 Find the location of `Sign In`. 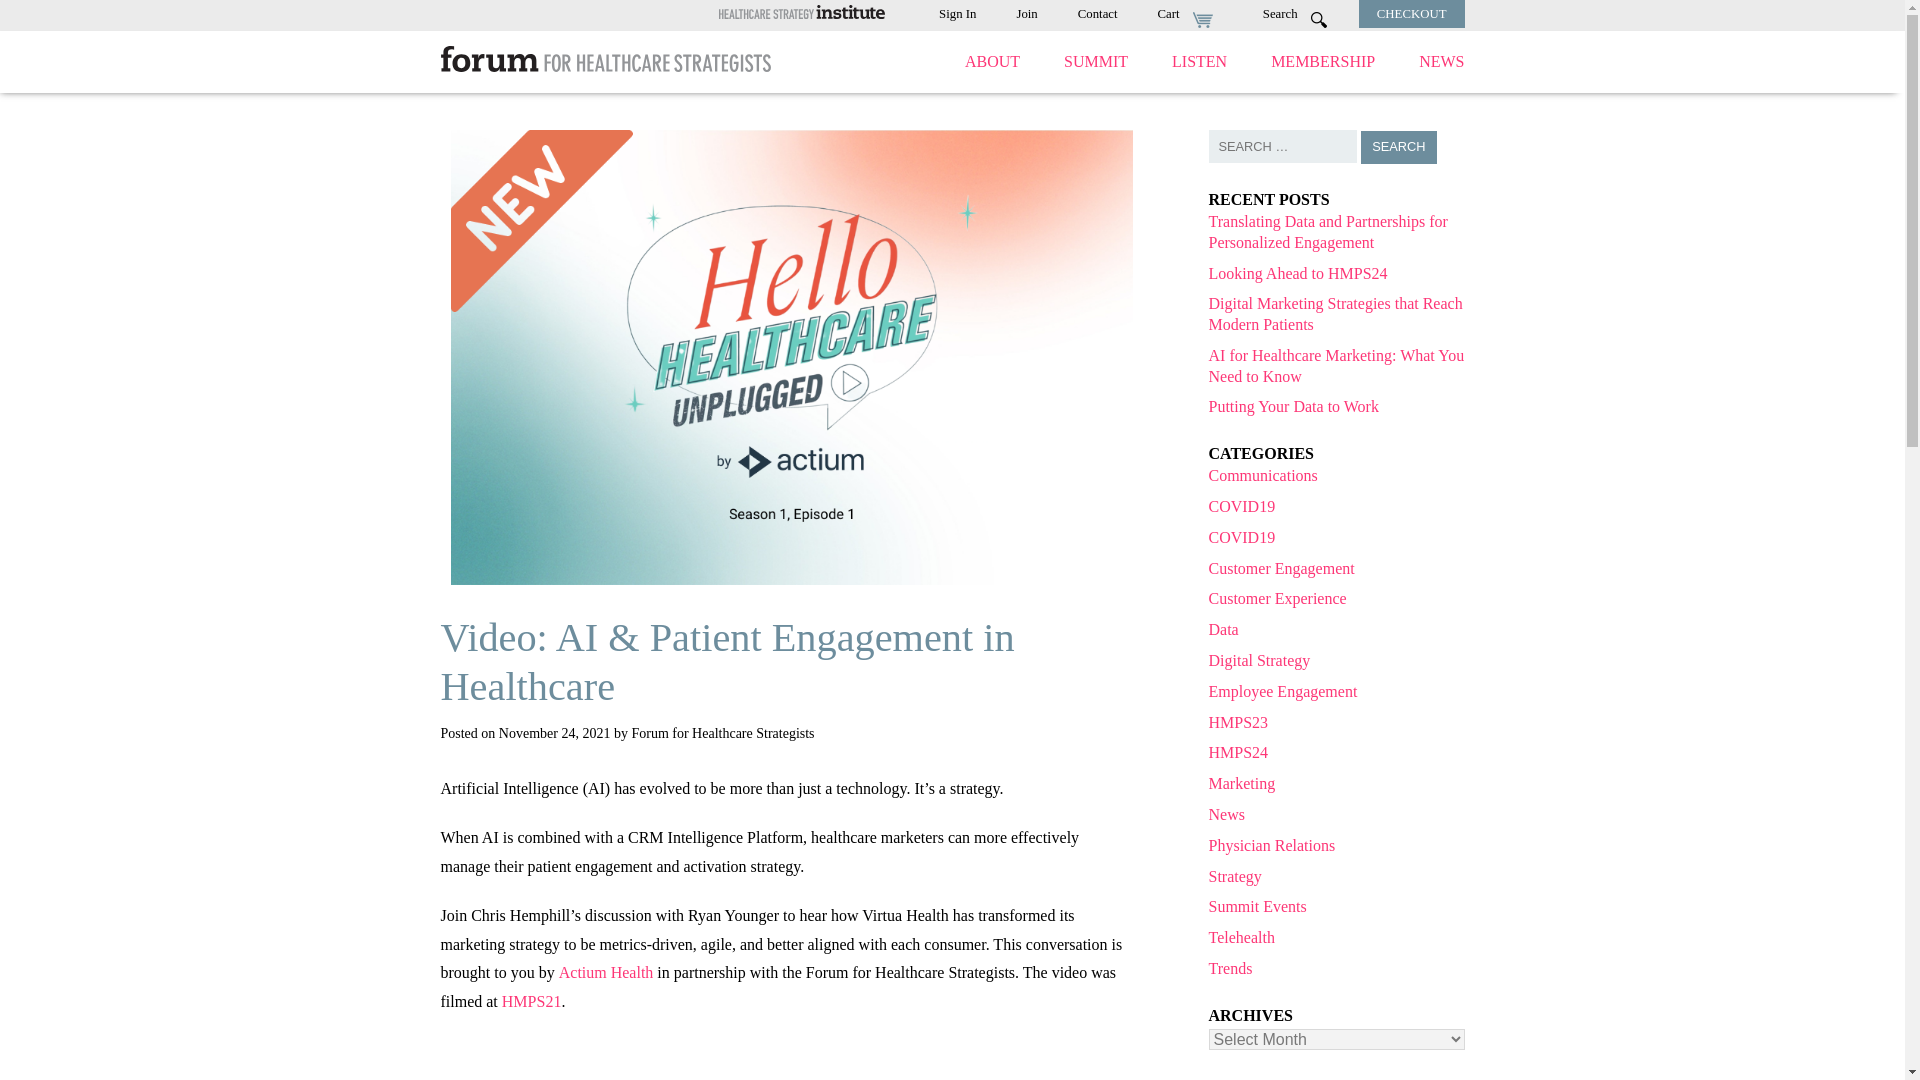

Sign In is located at coordinates (956, 13).